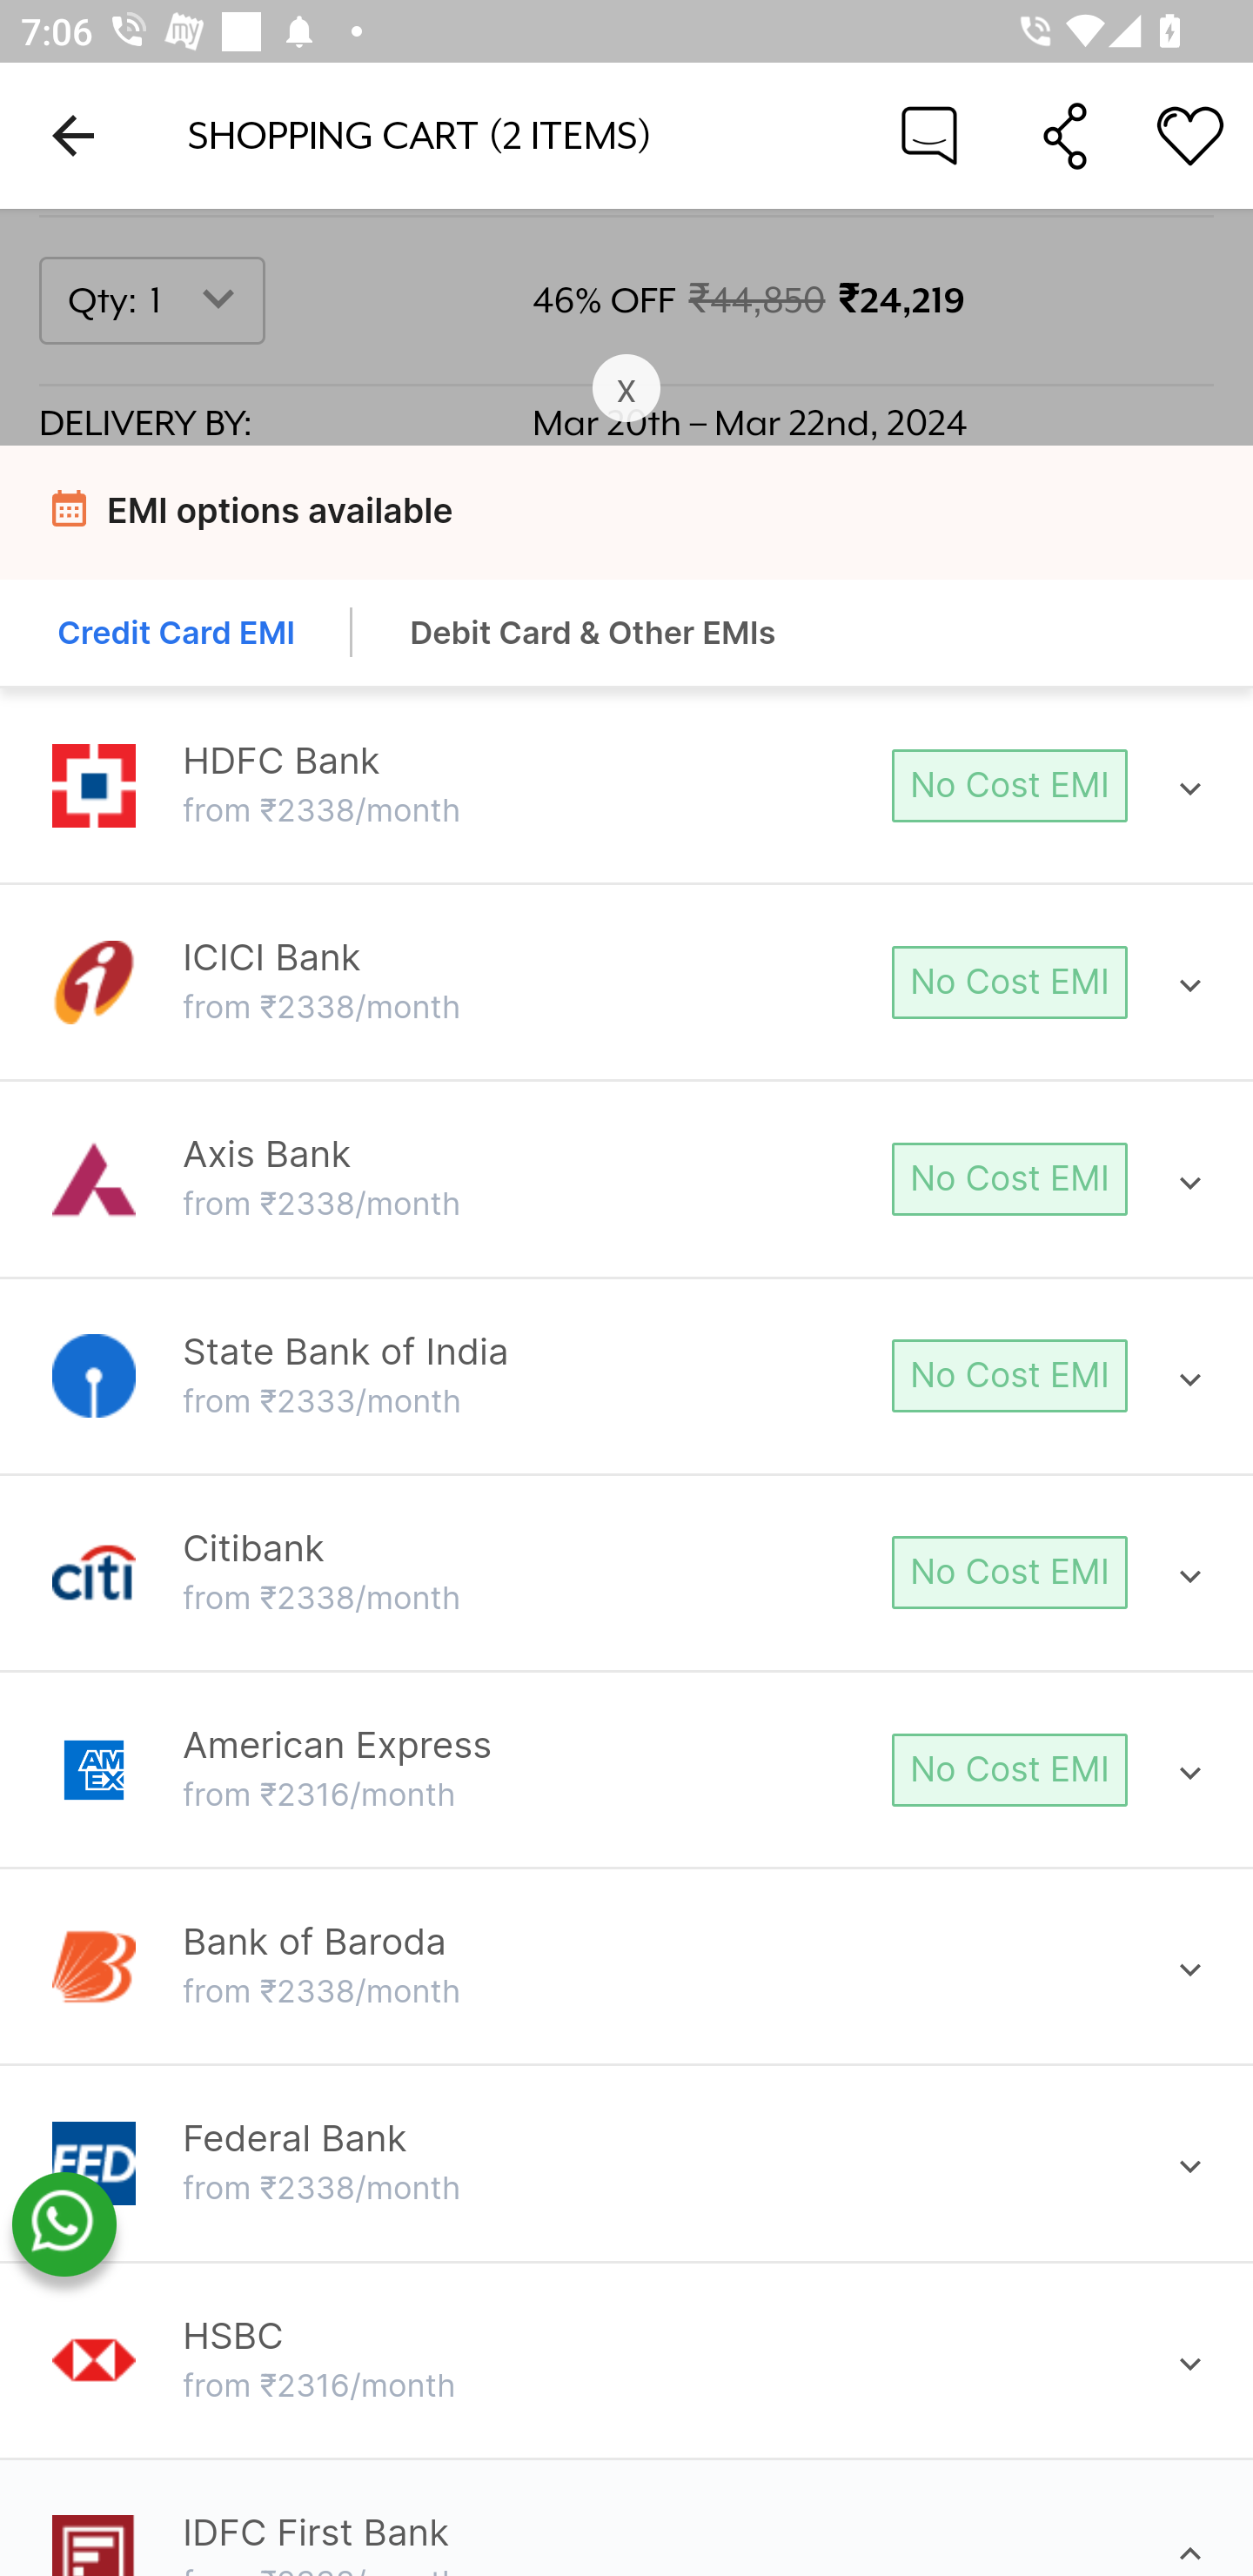  What do you see at coordinates (626, 390) in the screenshot?
I see `x` at bounding box center [626, 390].